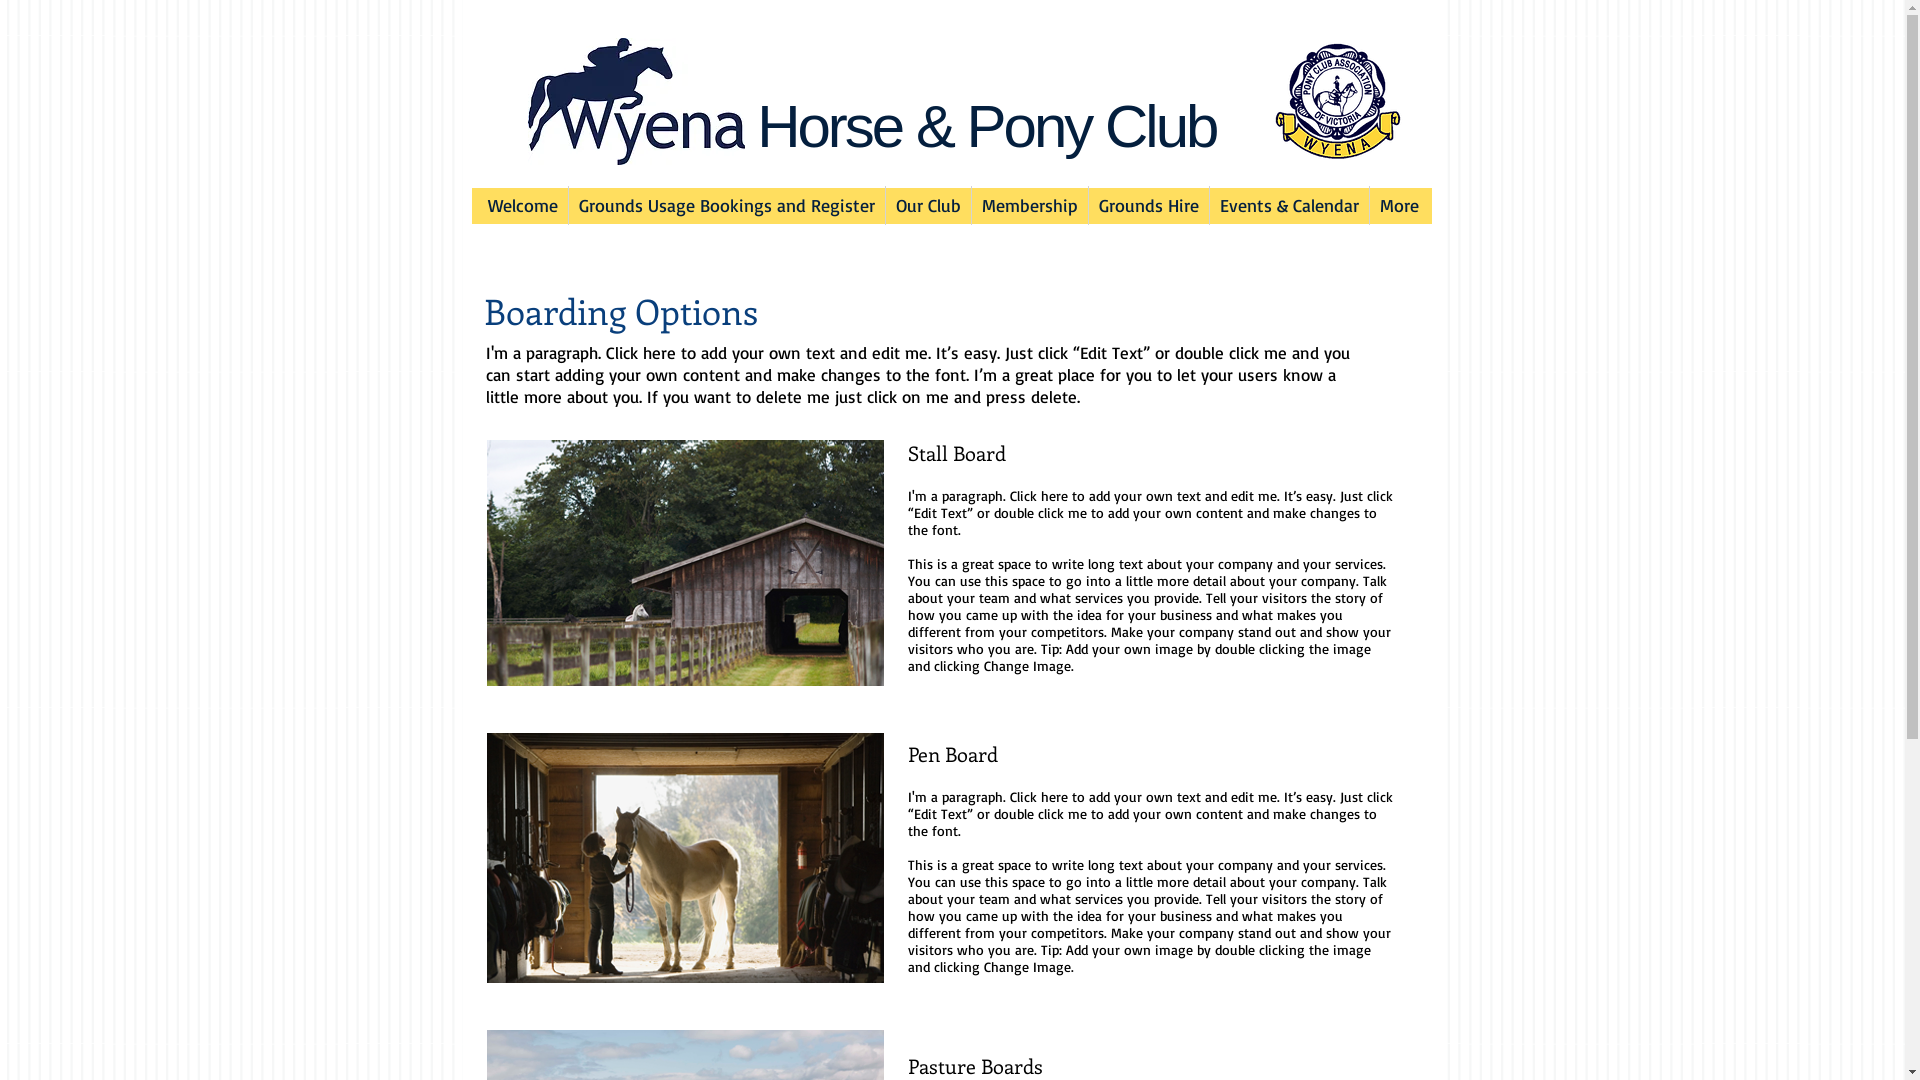 The image size is (1920, 1080). Describe the element at coordinates (1290, 206) in the screenshot. I see `Events & Calendar` at that location.